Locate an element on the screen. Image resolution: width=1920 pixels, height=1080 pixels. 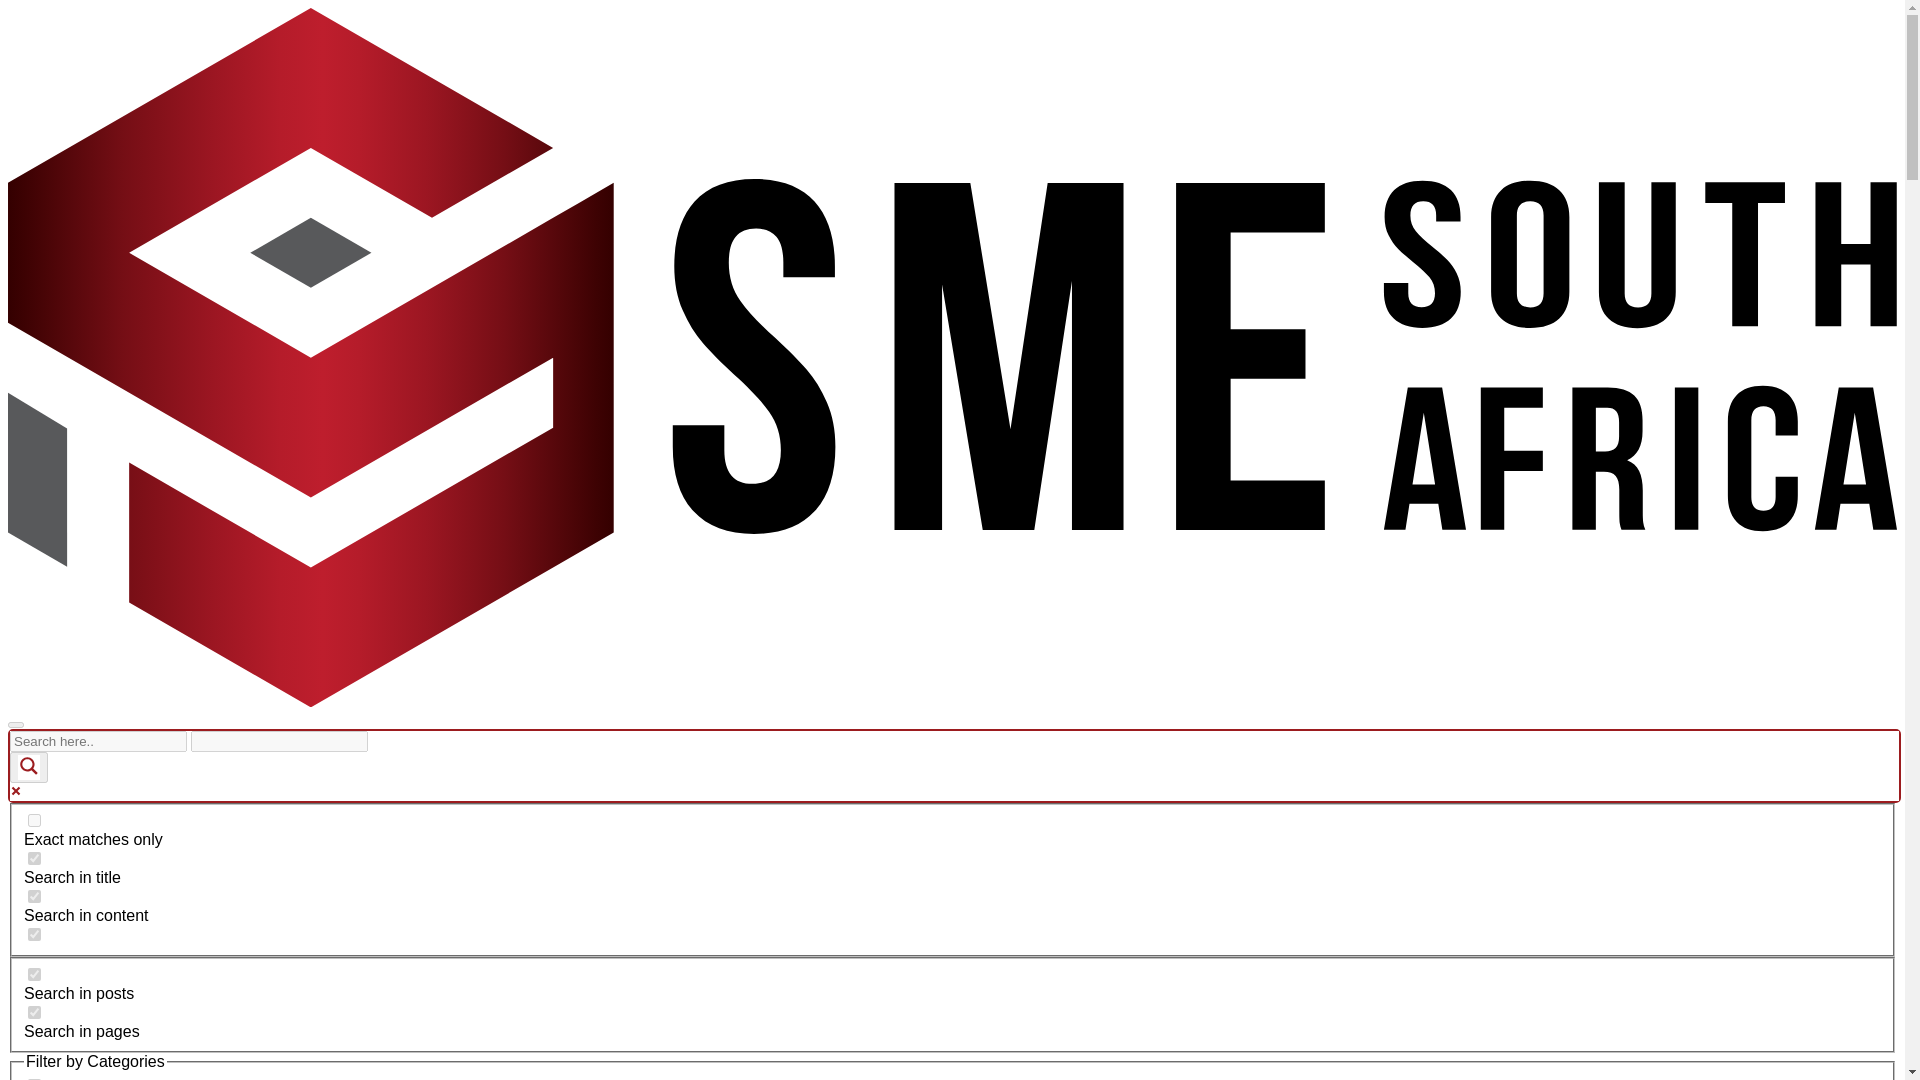
title is located at coordinates (34, 858).